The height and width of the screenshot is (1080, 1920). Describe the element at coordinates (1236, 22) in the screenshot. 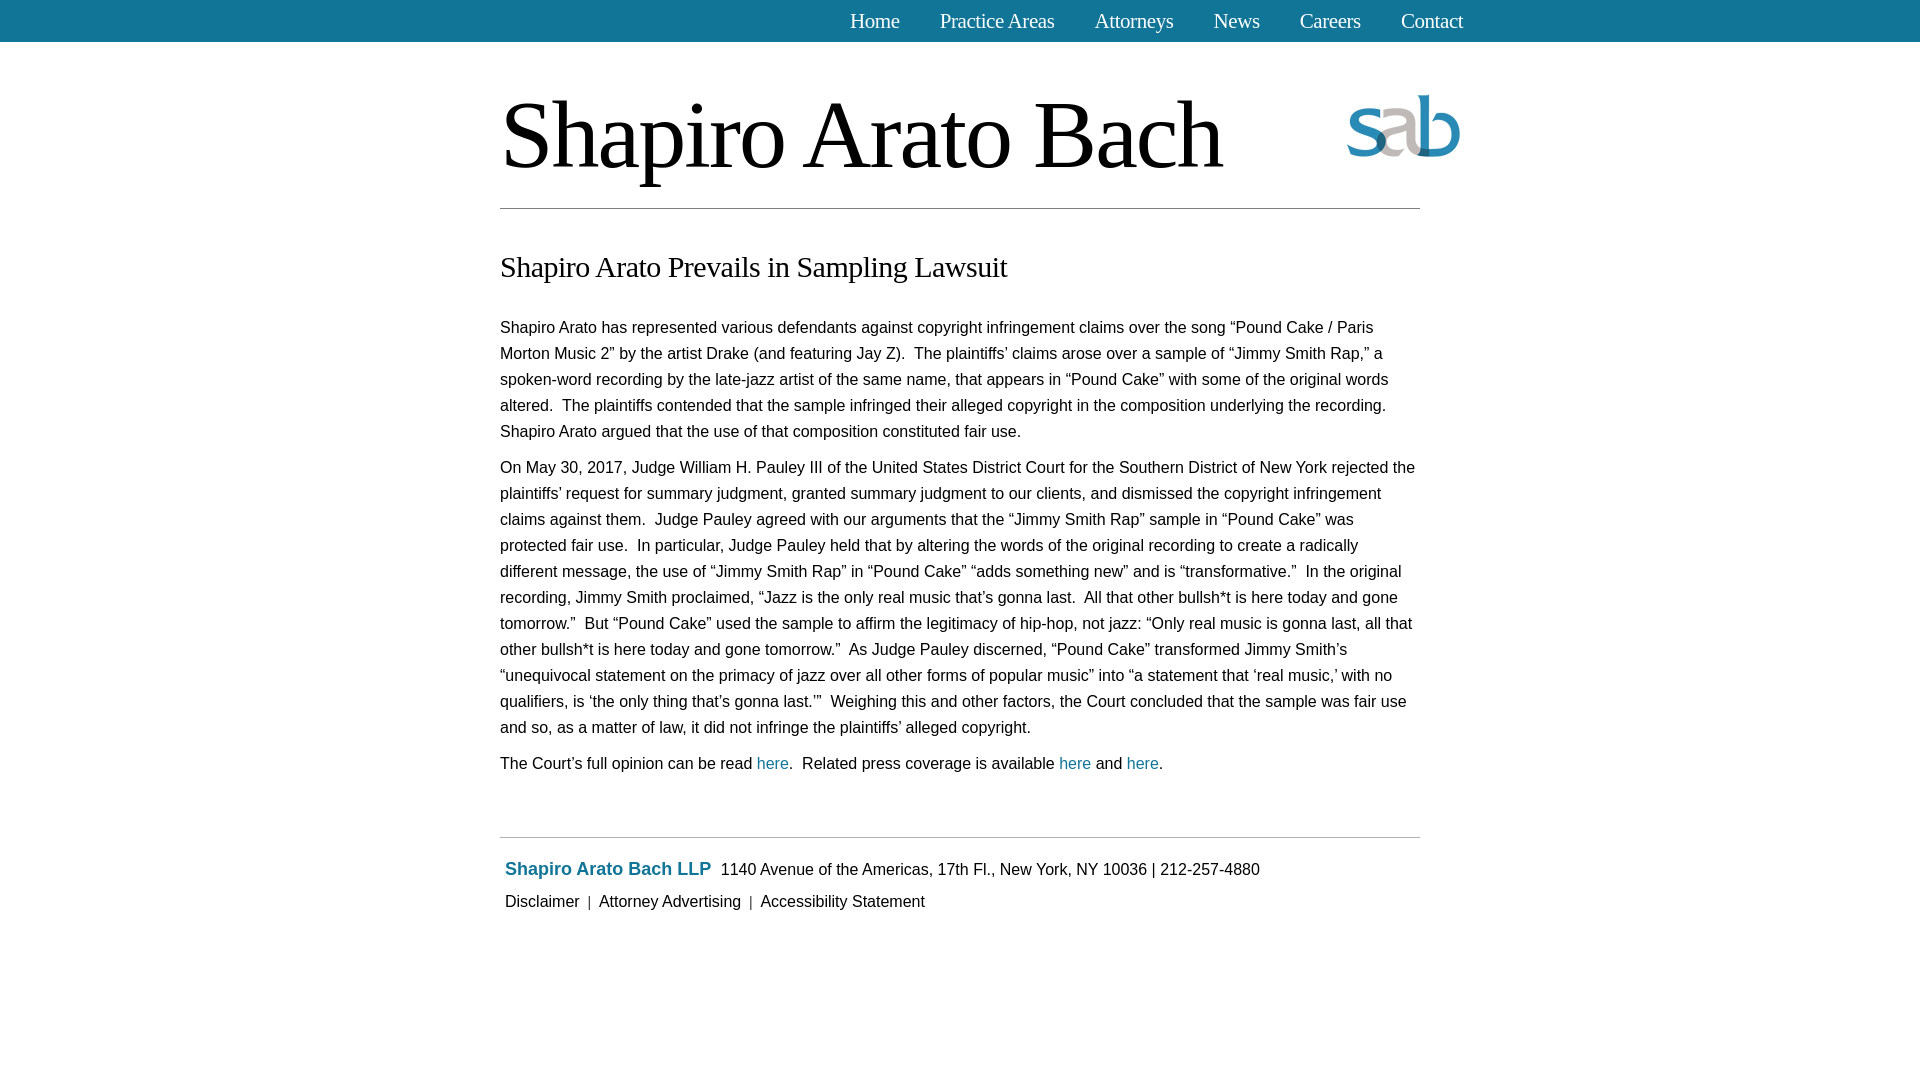

I see `News` at that location.